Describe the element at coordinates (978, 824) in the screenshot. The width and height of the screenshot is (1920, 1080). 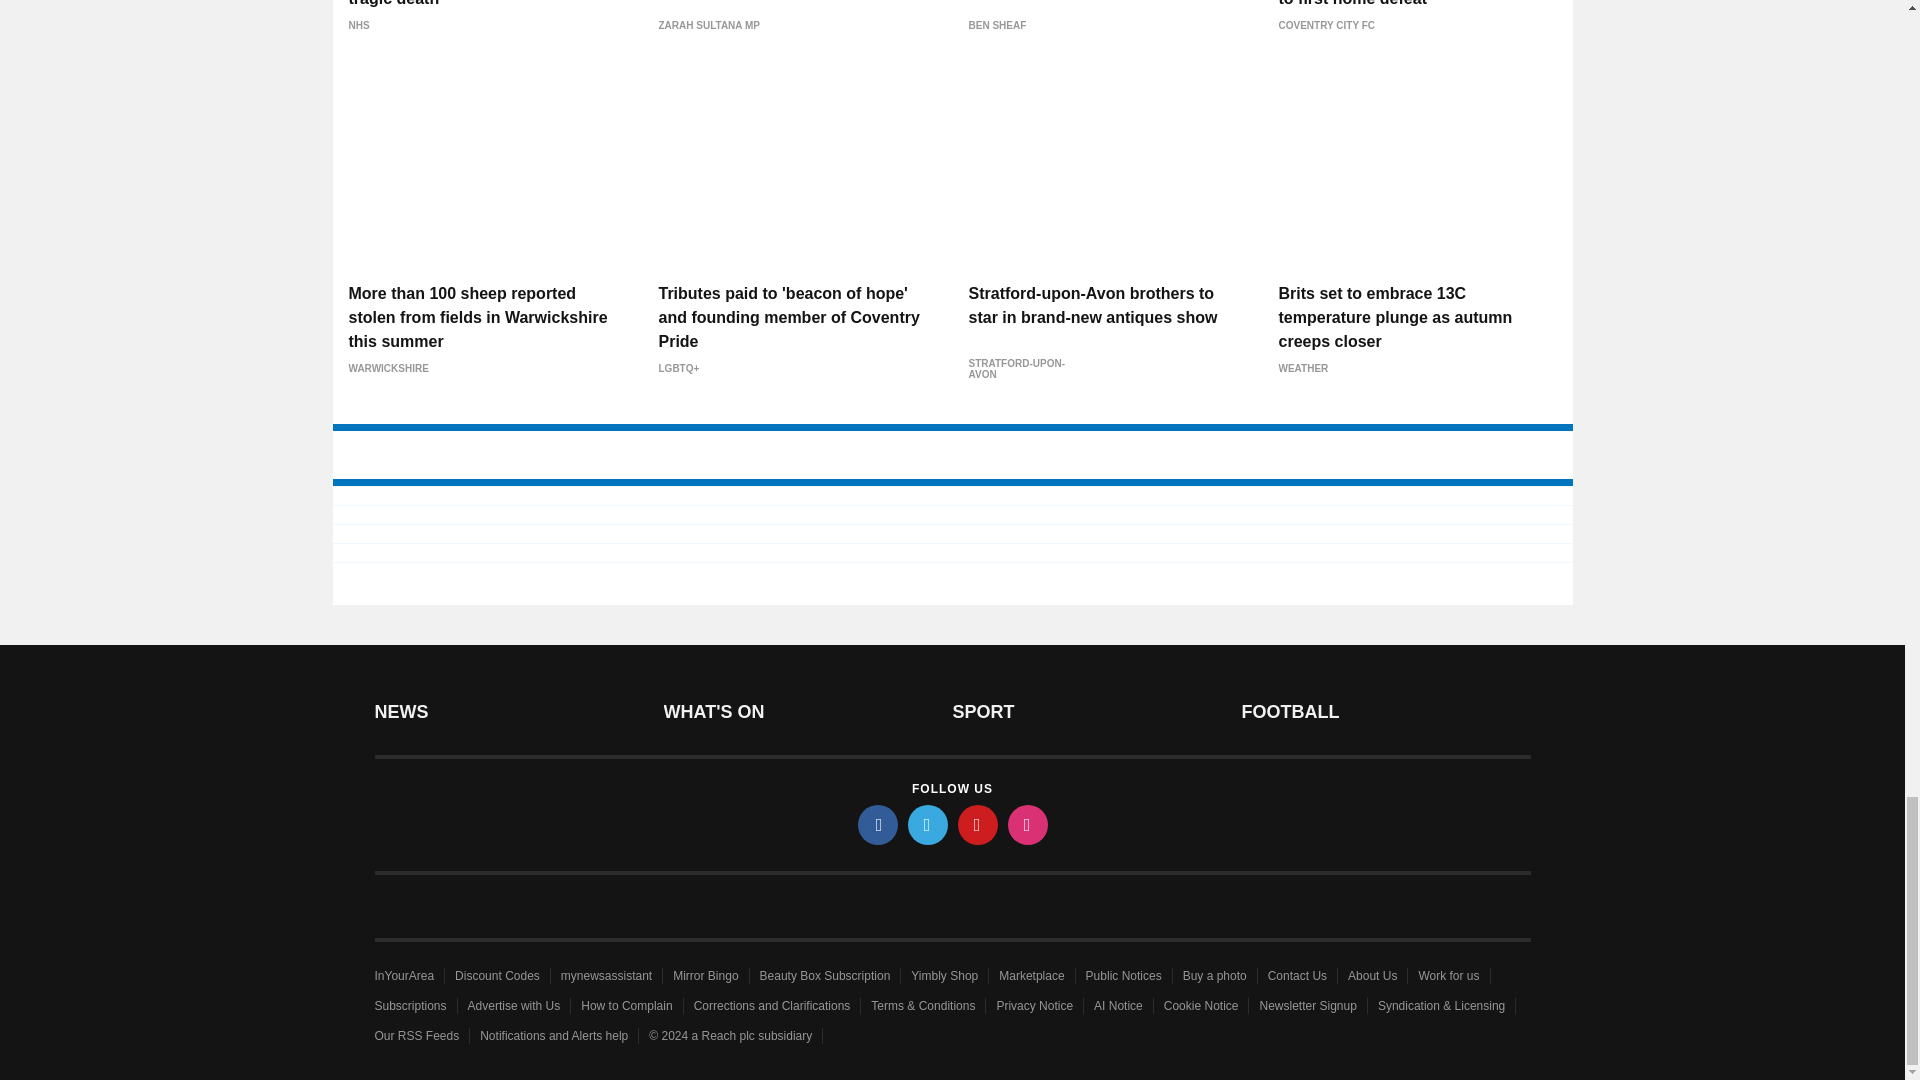
I see `pinterest` at that location.